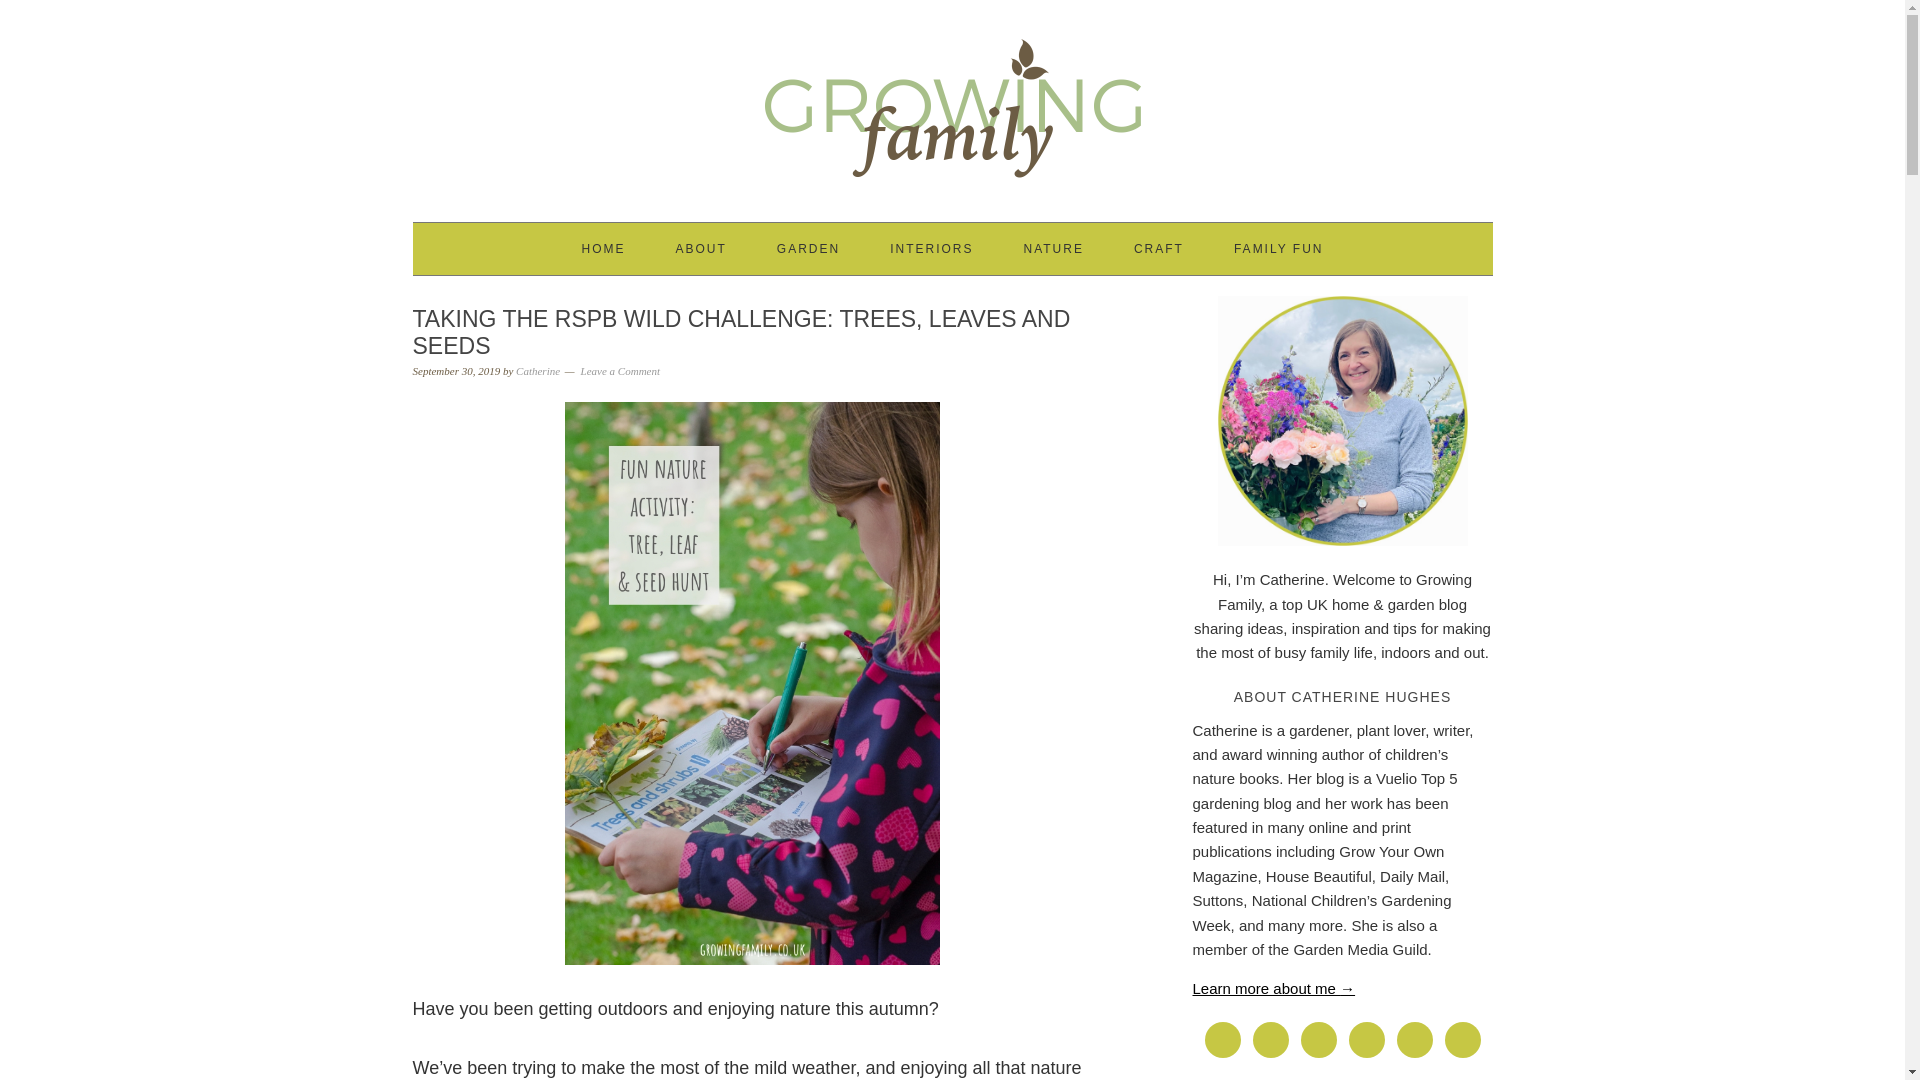 This screenshot has width=1920, height=1080. I want to click on Leave a Comment, so click(620, 370).